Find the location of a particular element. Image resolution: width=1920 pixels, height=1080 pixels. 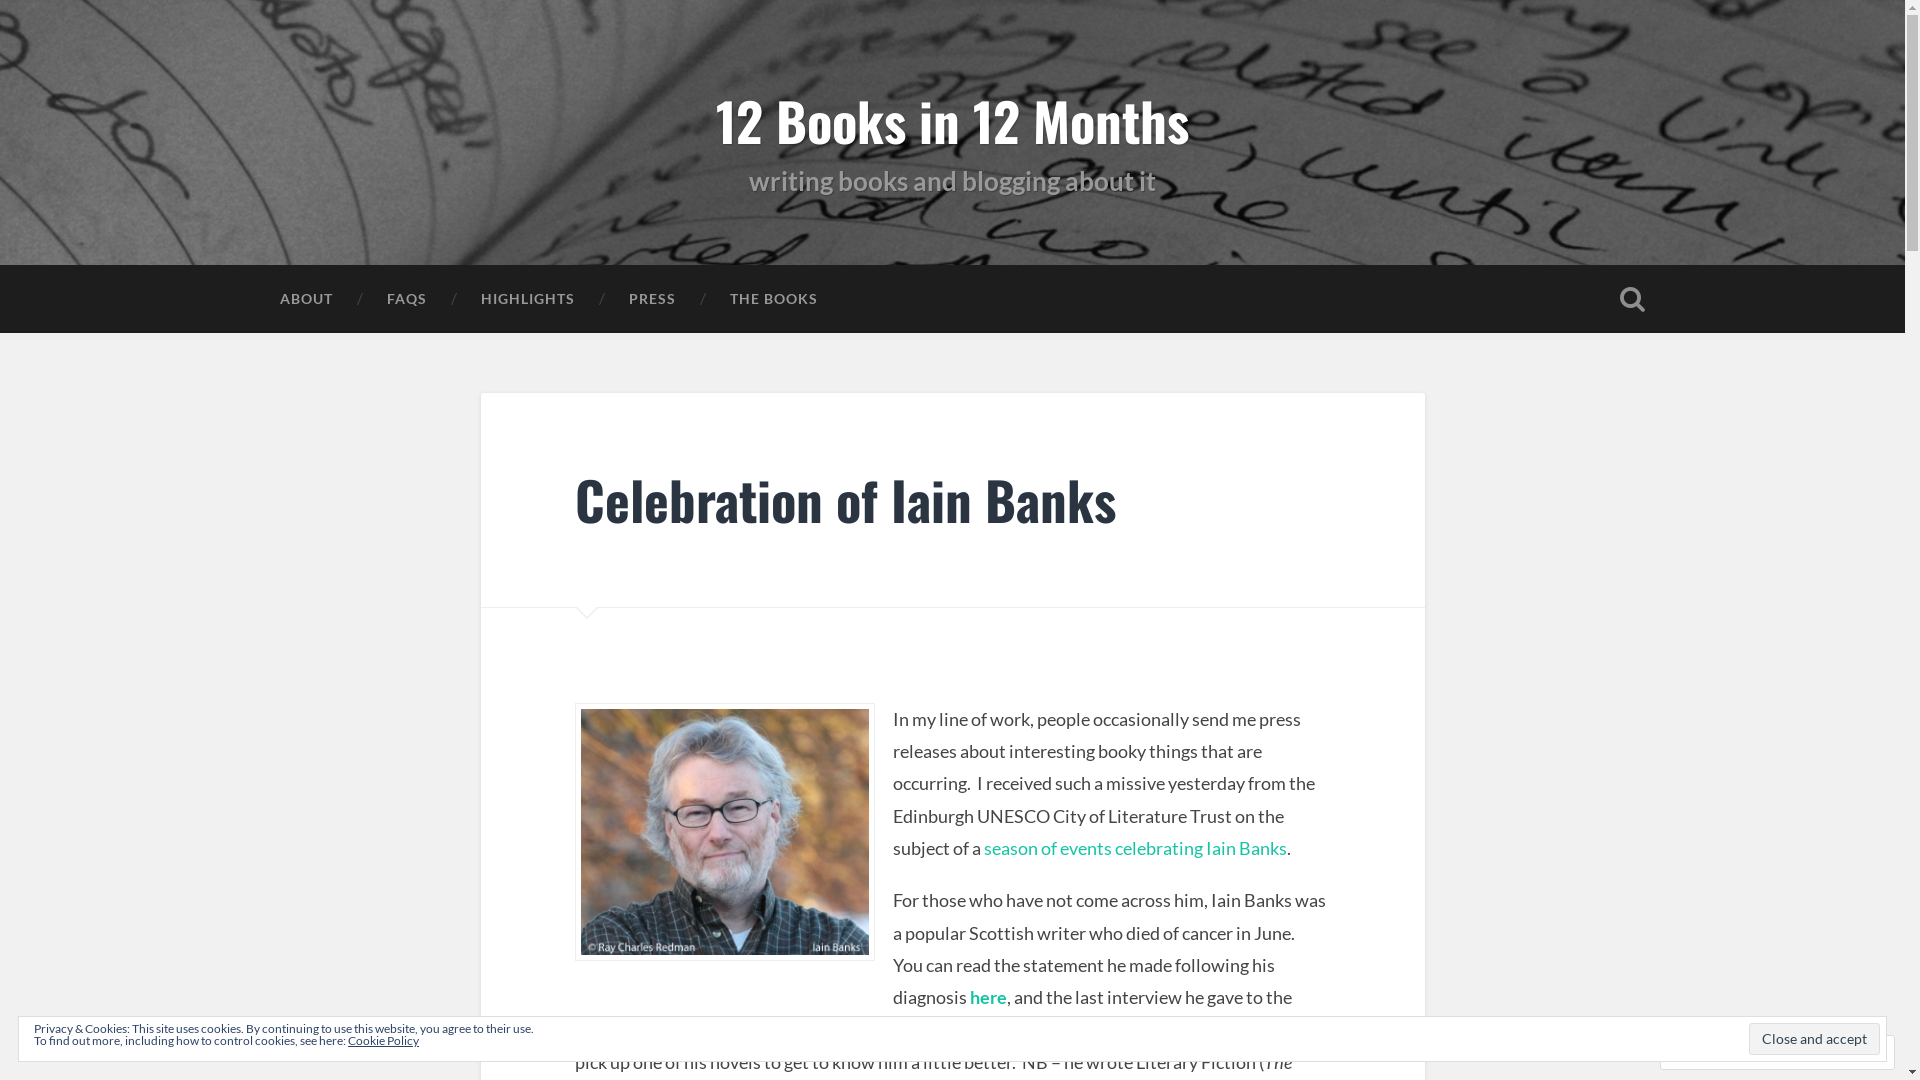

PRESS is located at coordinates (652, 299).